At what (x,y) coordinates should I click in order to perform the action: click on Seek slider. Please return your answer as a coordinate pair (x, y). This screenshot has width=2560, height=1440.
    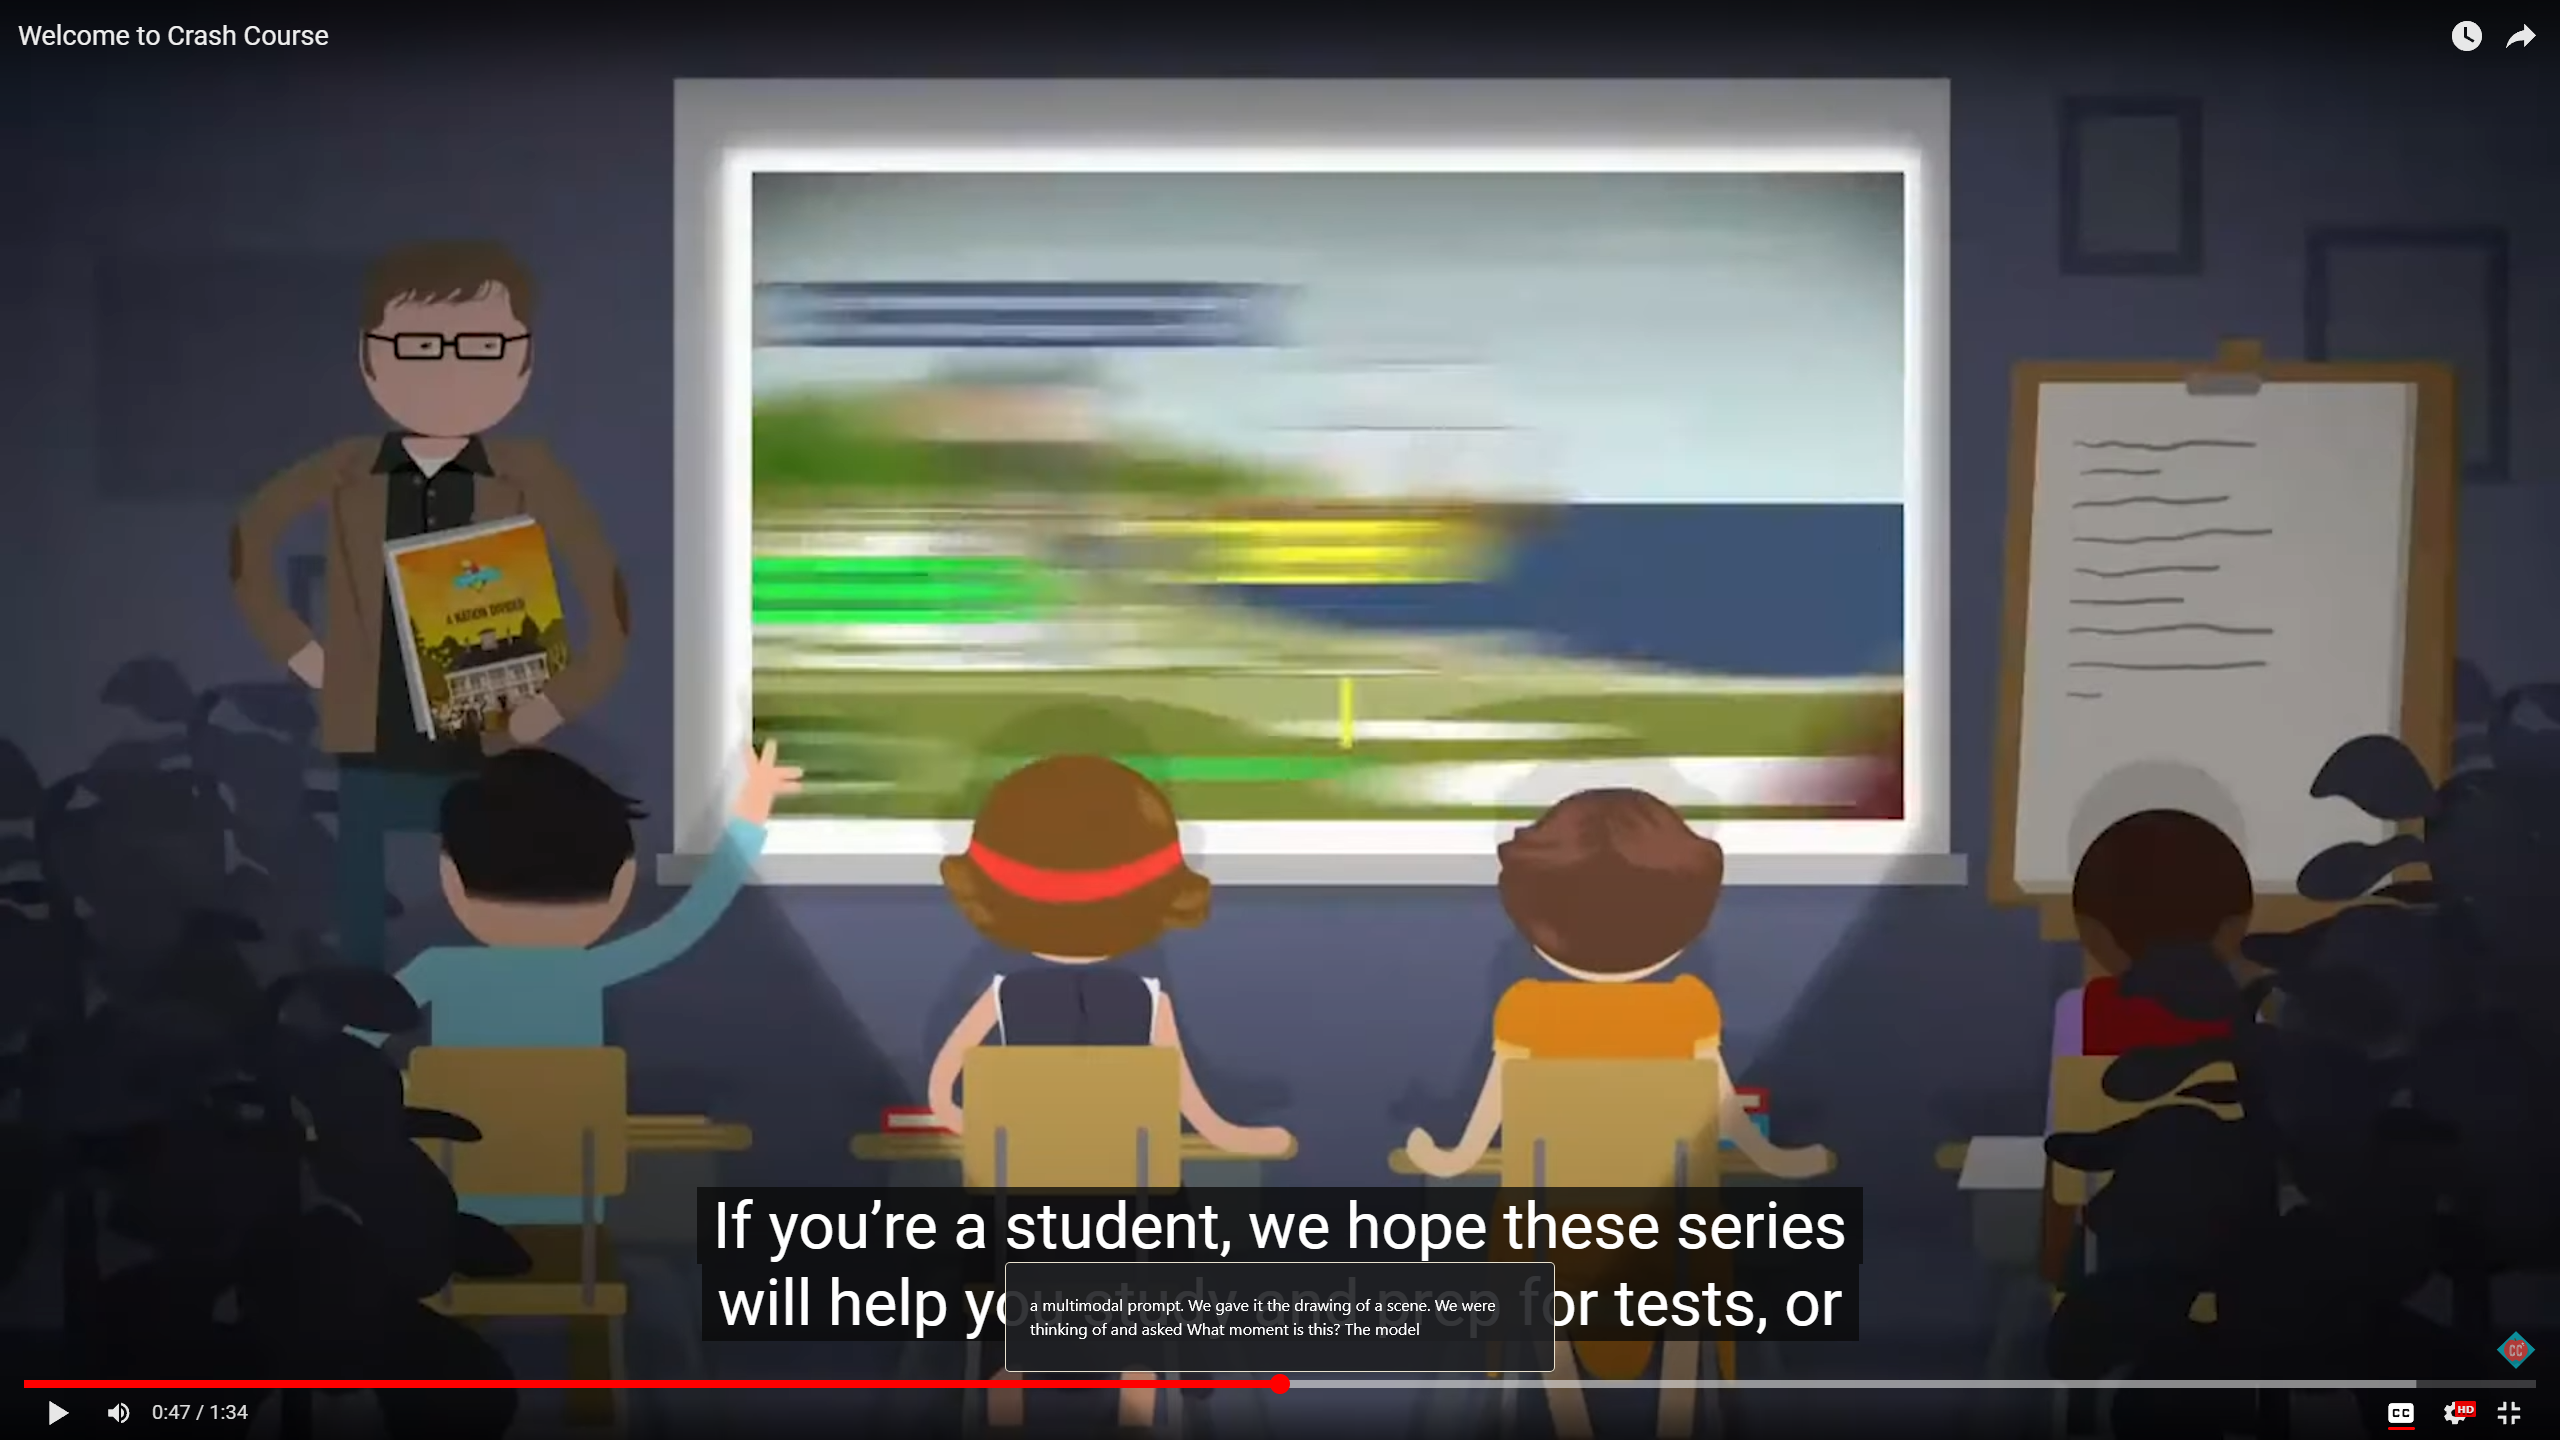
    Looking at the image, I should click on (1280, 1384).